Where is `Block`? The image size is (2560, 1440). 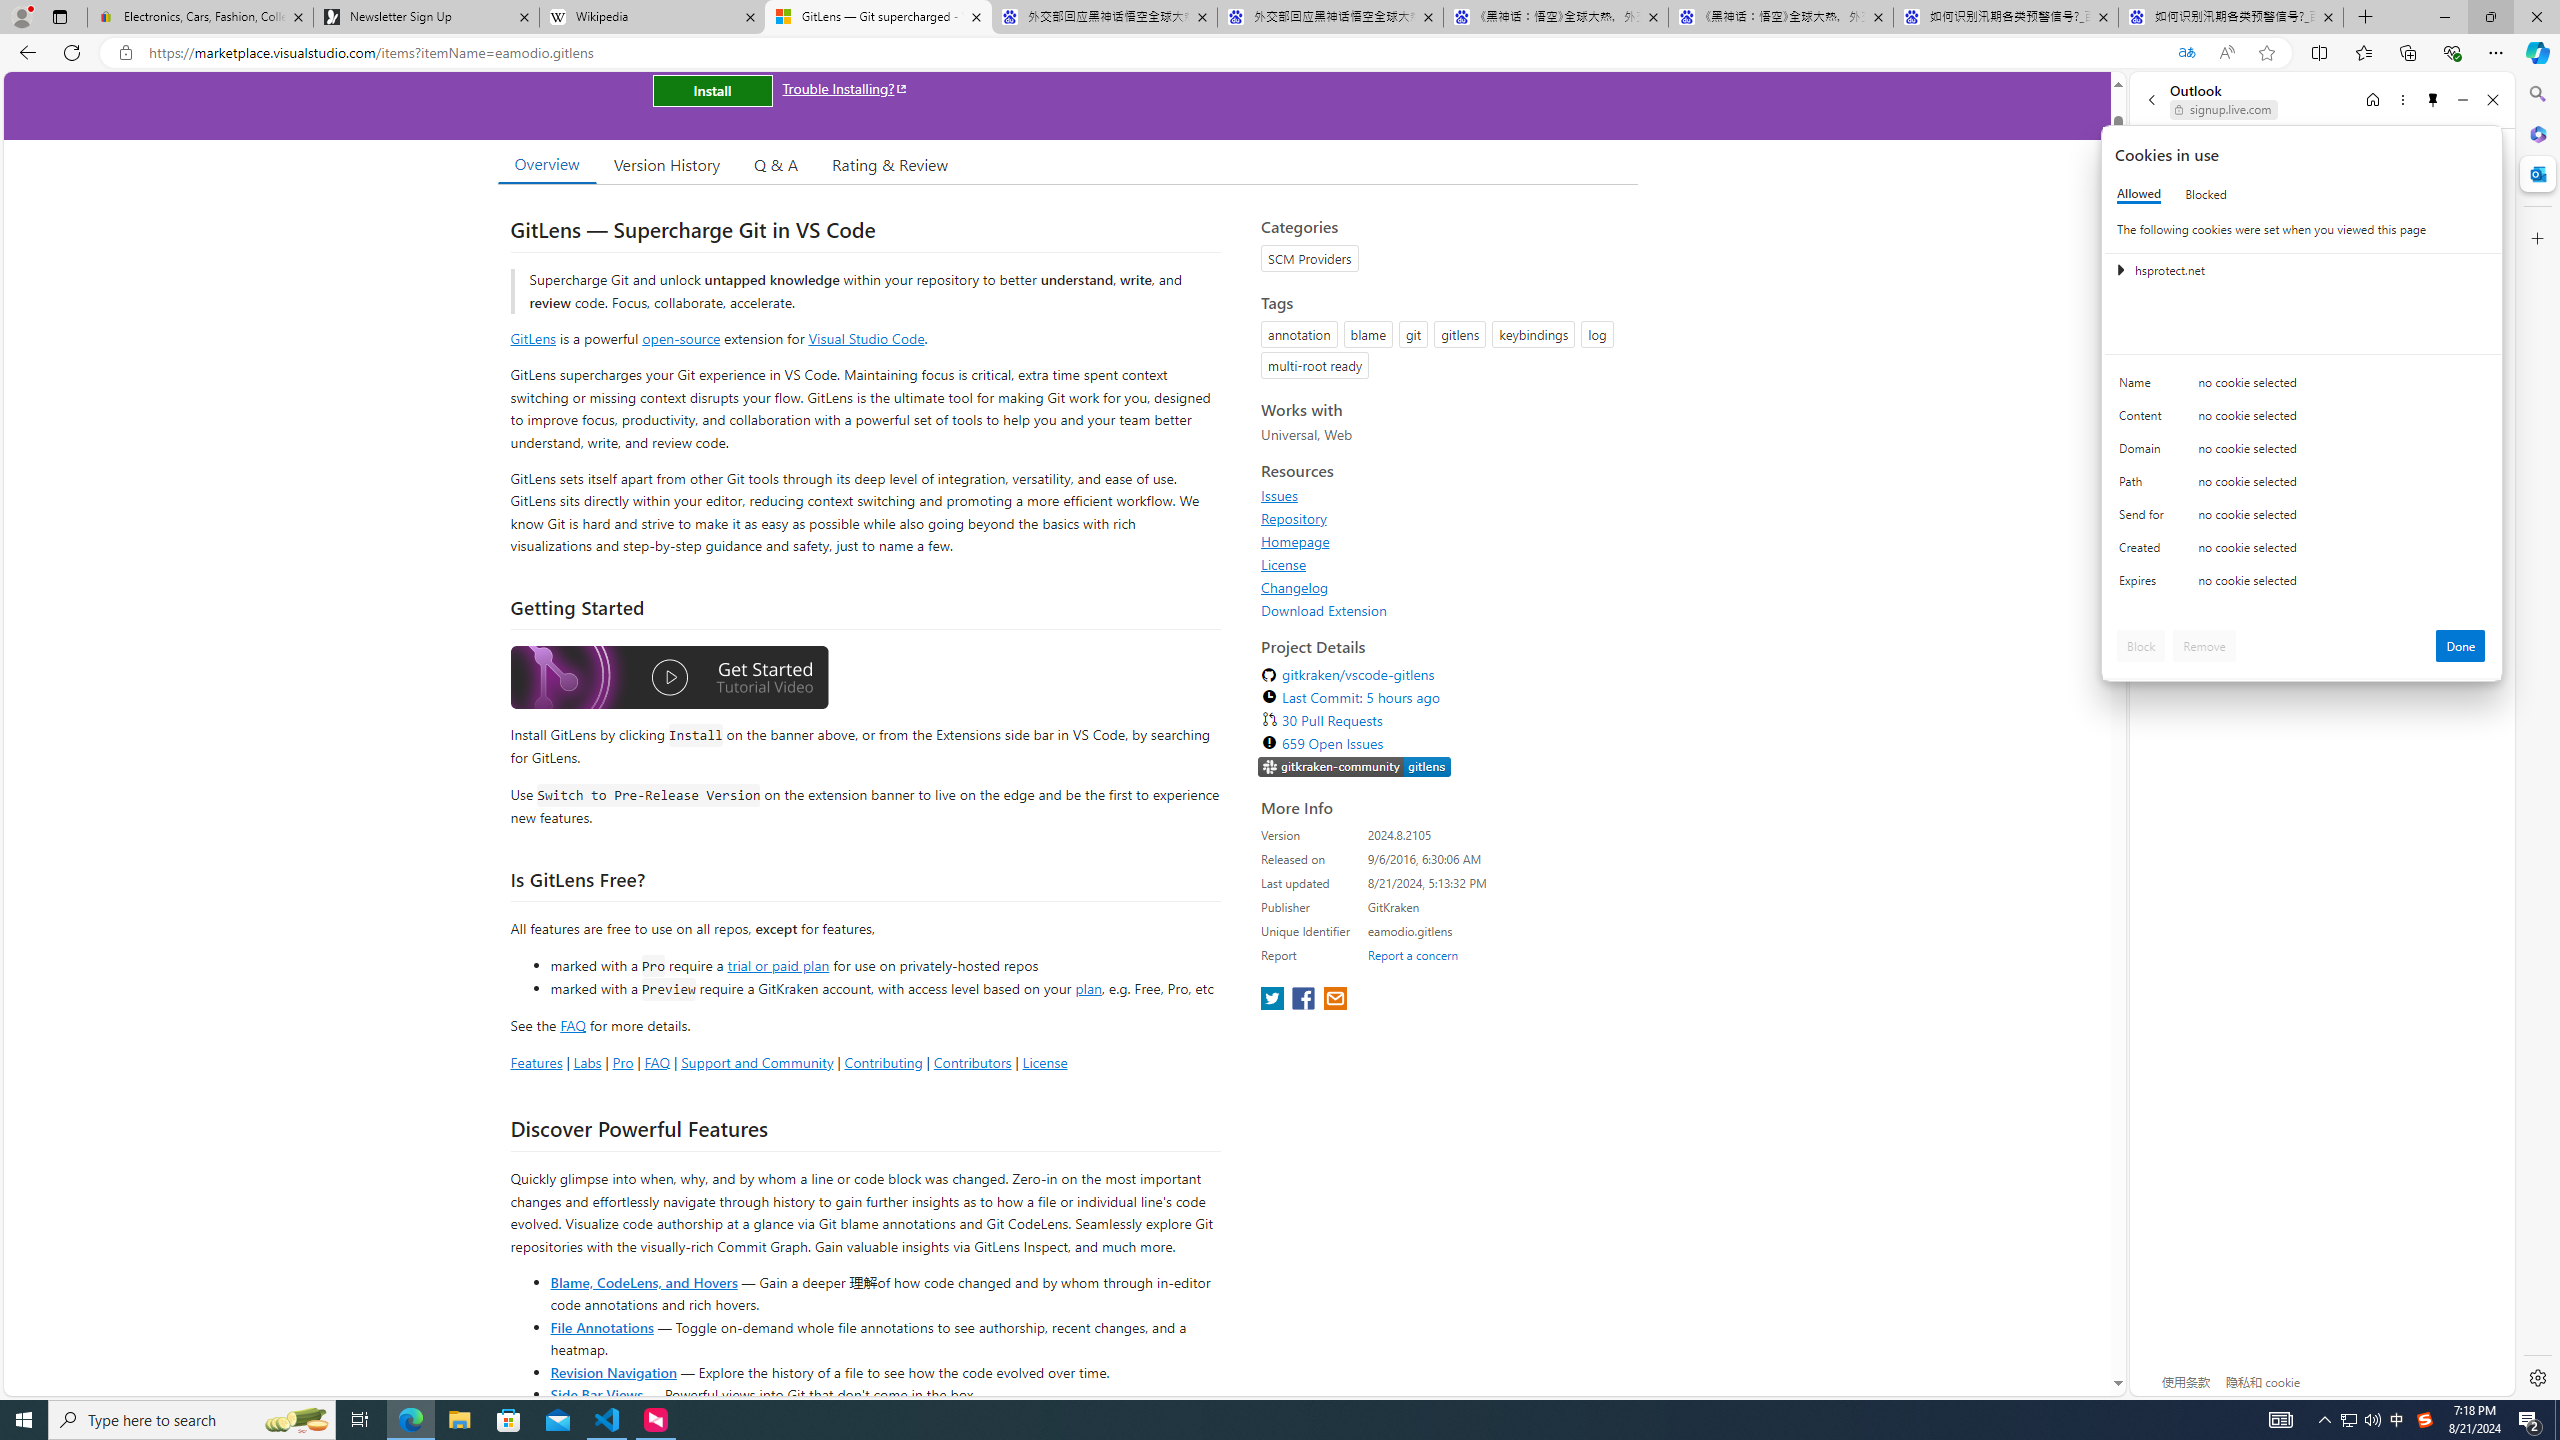 Block is located at coordinates (2141, 646).